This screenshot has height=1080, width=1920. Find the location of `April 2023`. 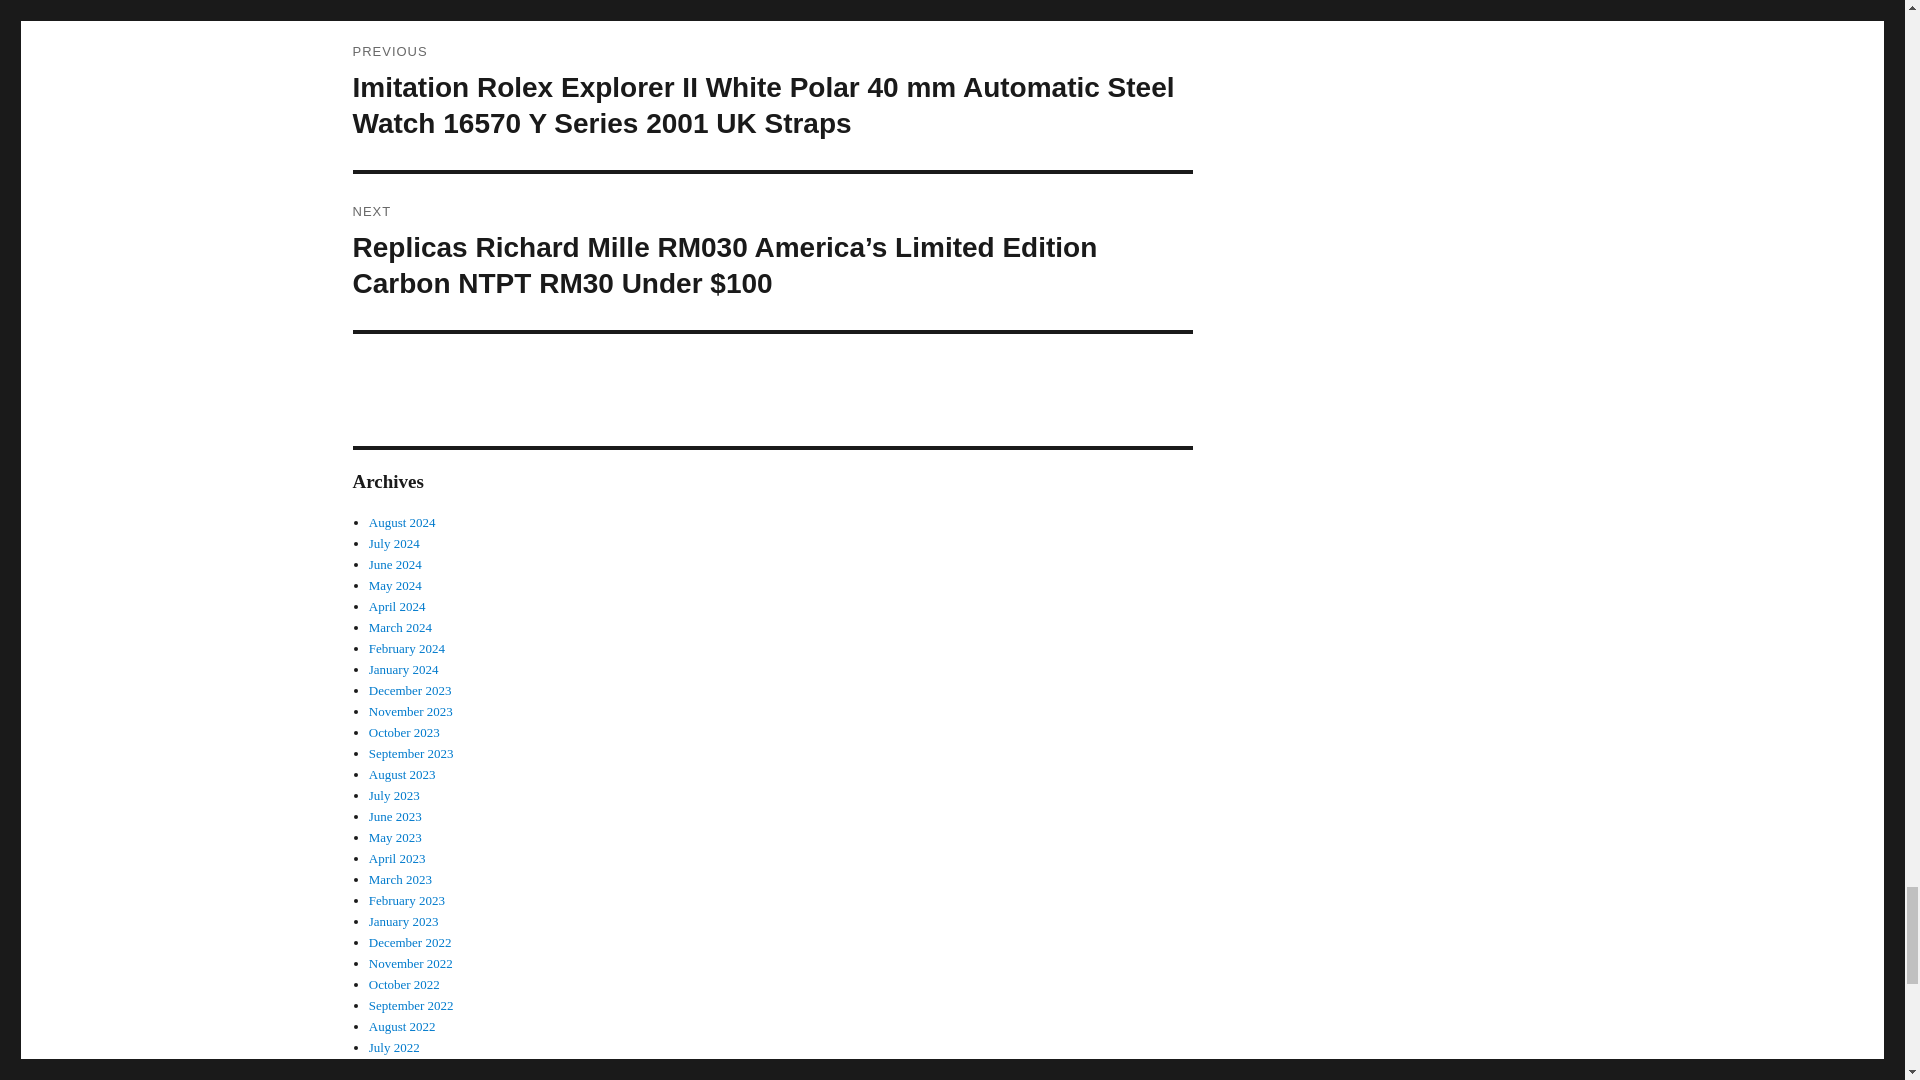

April 2023 is located at coordinates (397, 858).